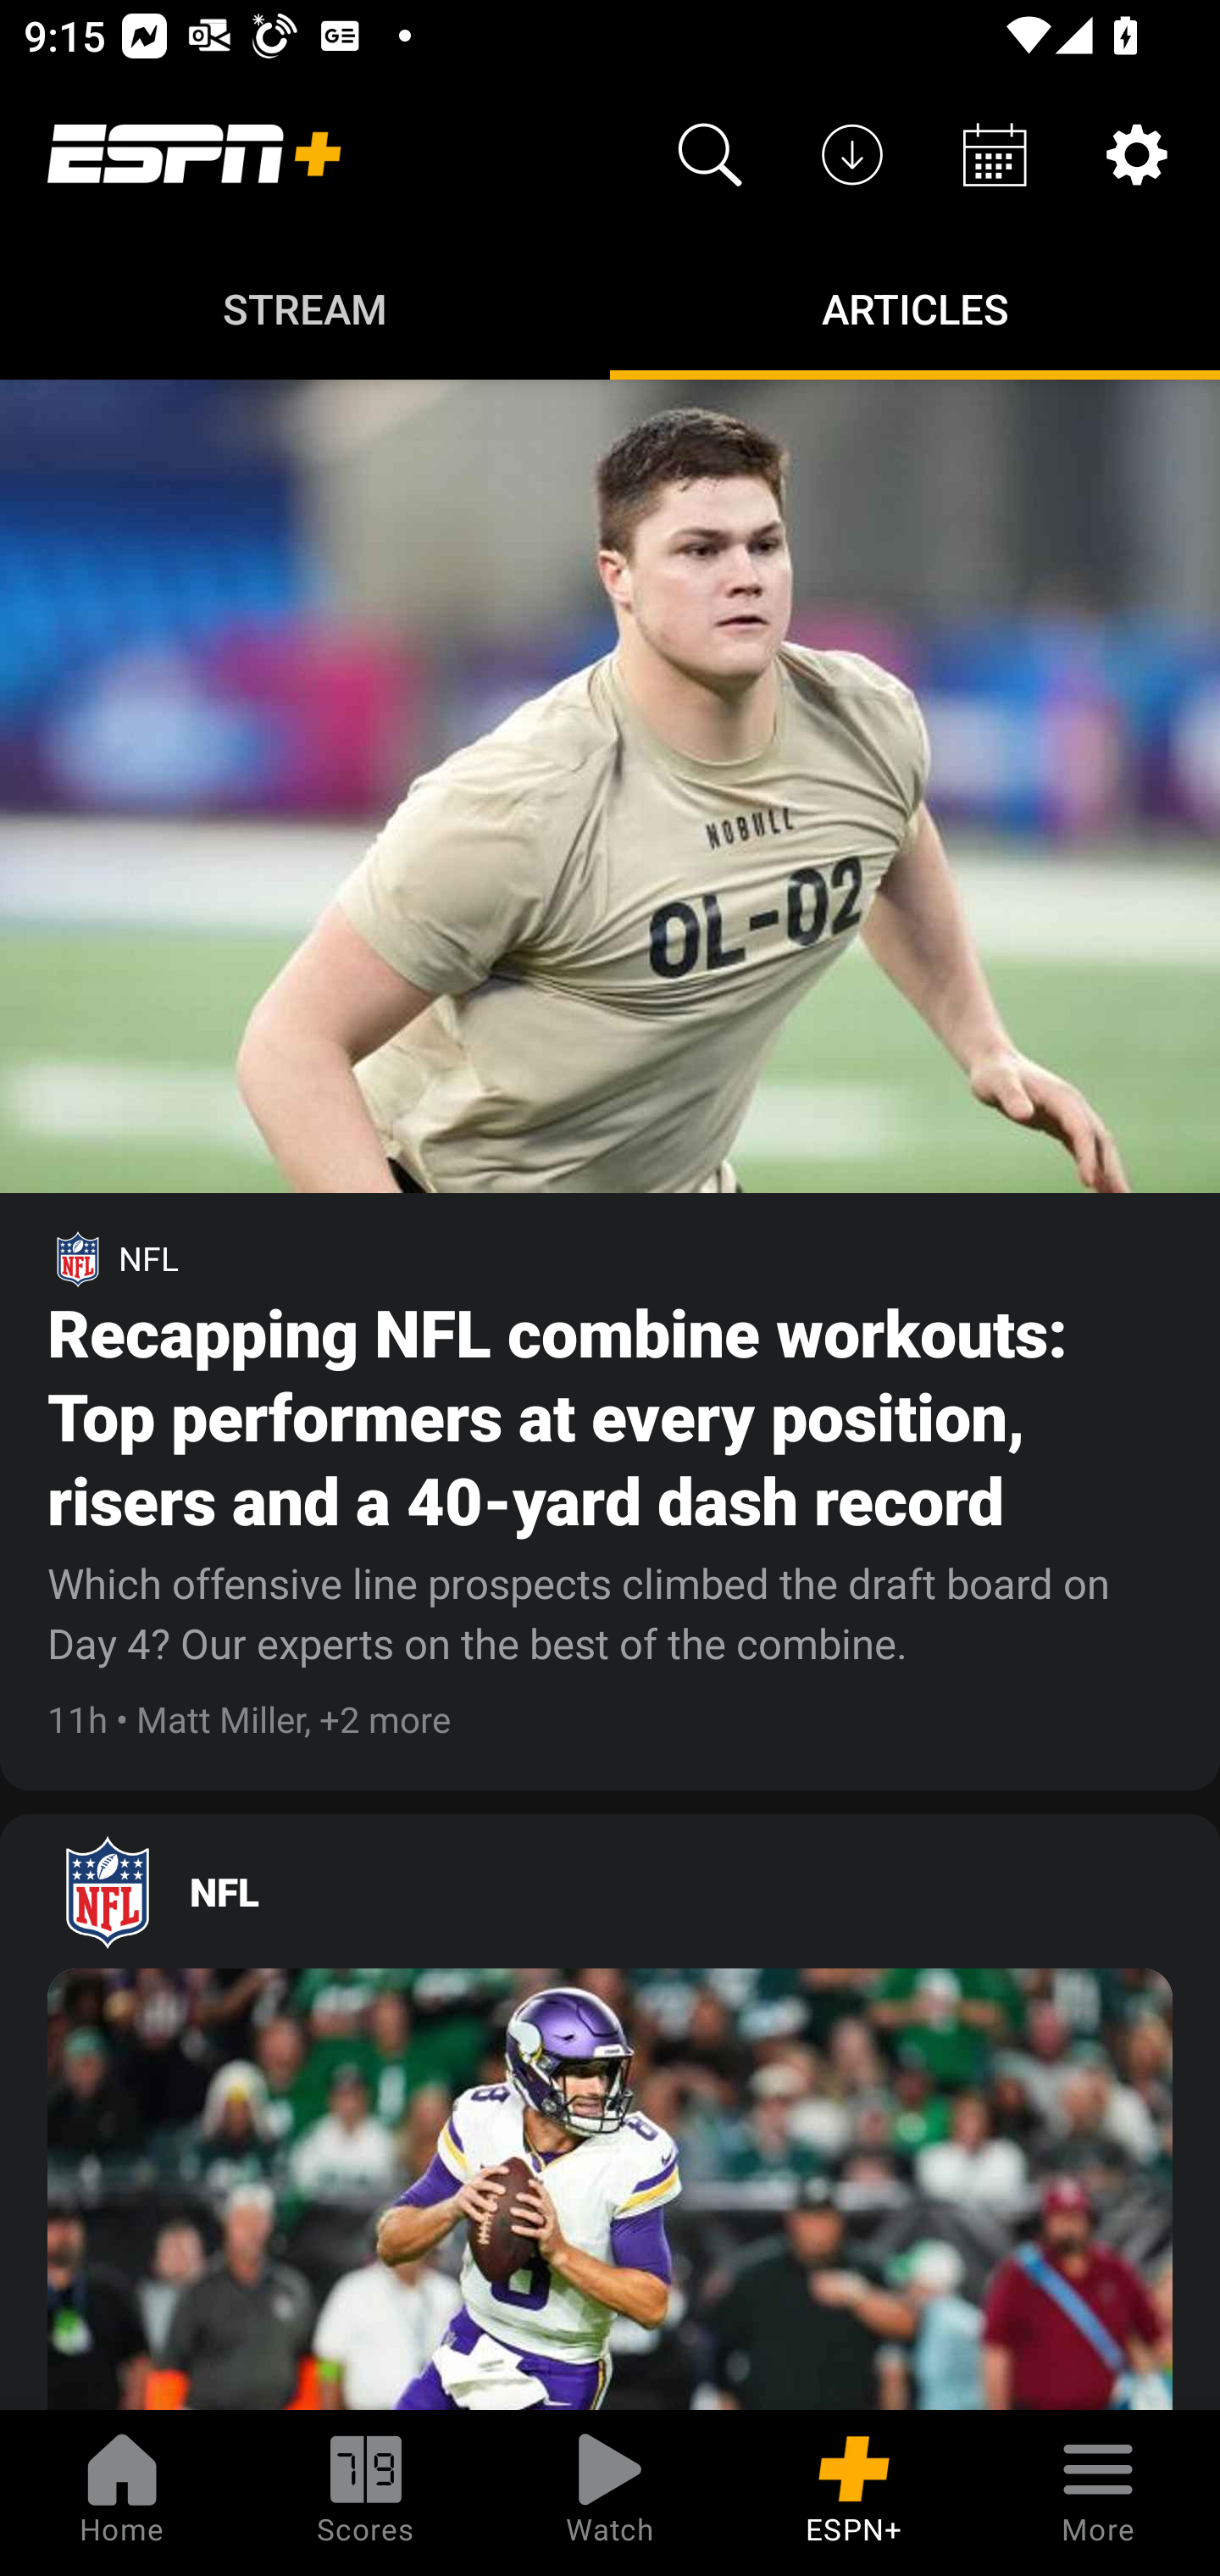 This screenshot has width=1220, height=2576. Describe the element at coordinates (610, 2493) in the screenshot. I see `Watch` at that location.